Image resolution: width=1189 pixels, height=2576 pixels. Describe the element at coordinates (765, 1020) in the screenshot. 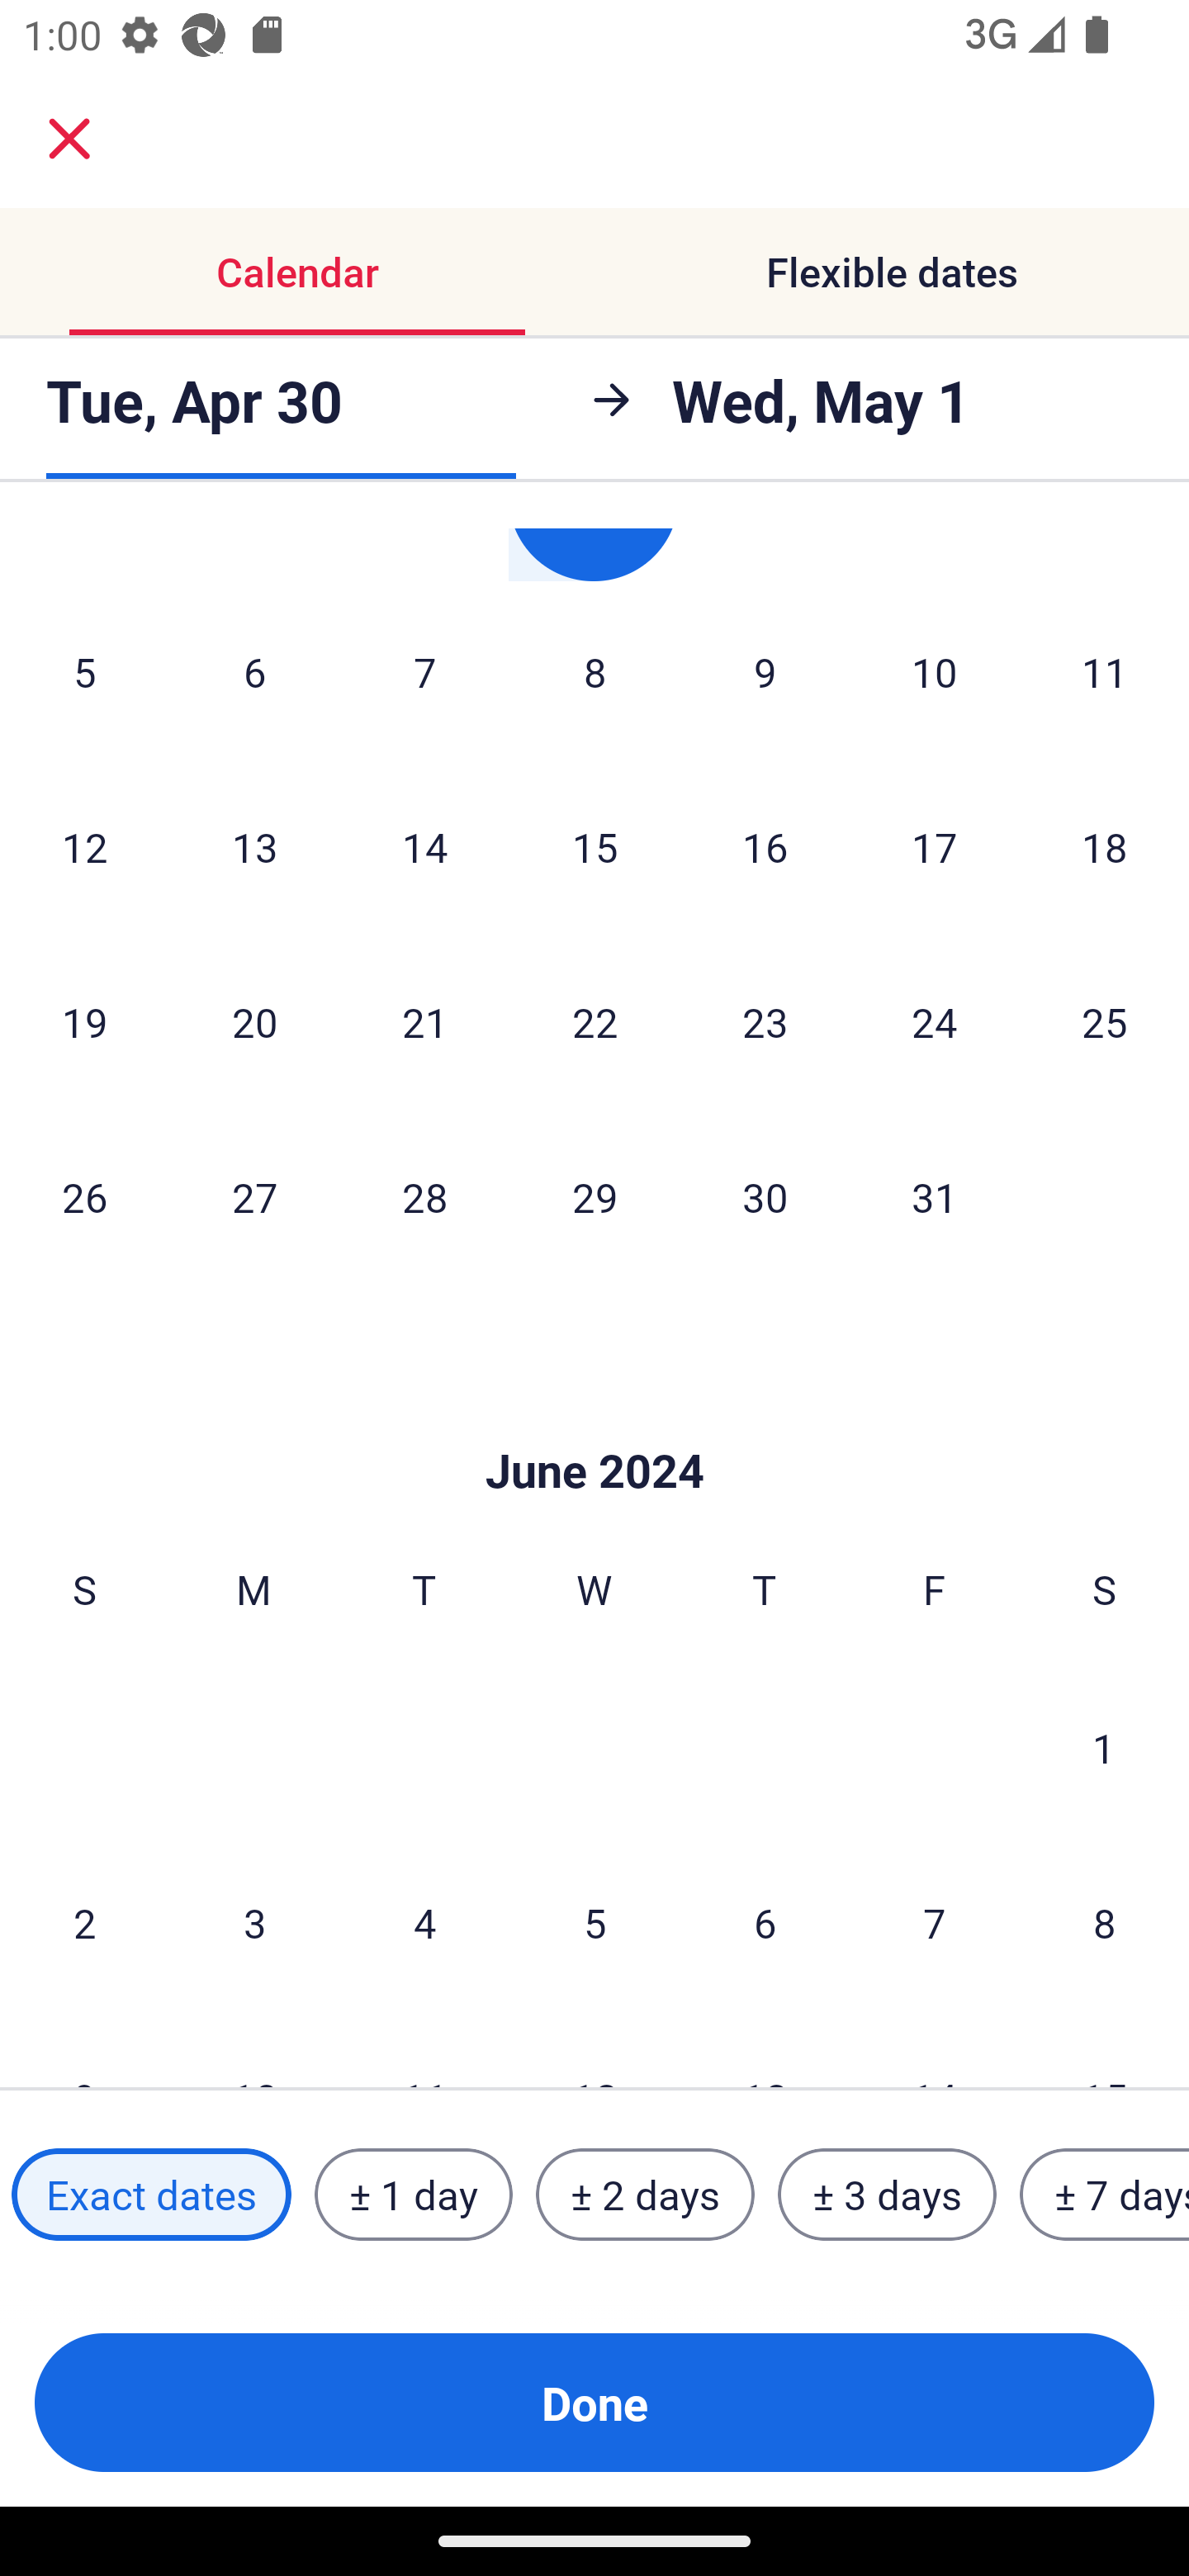

I see `23 Thursday, May 23, 2024` at that location.